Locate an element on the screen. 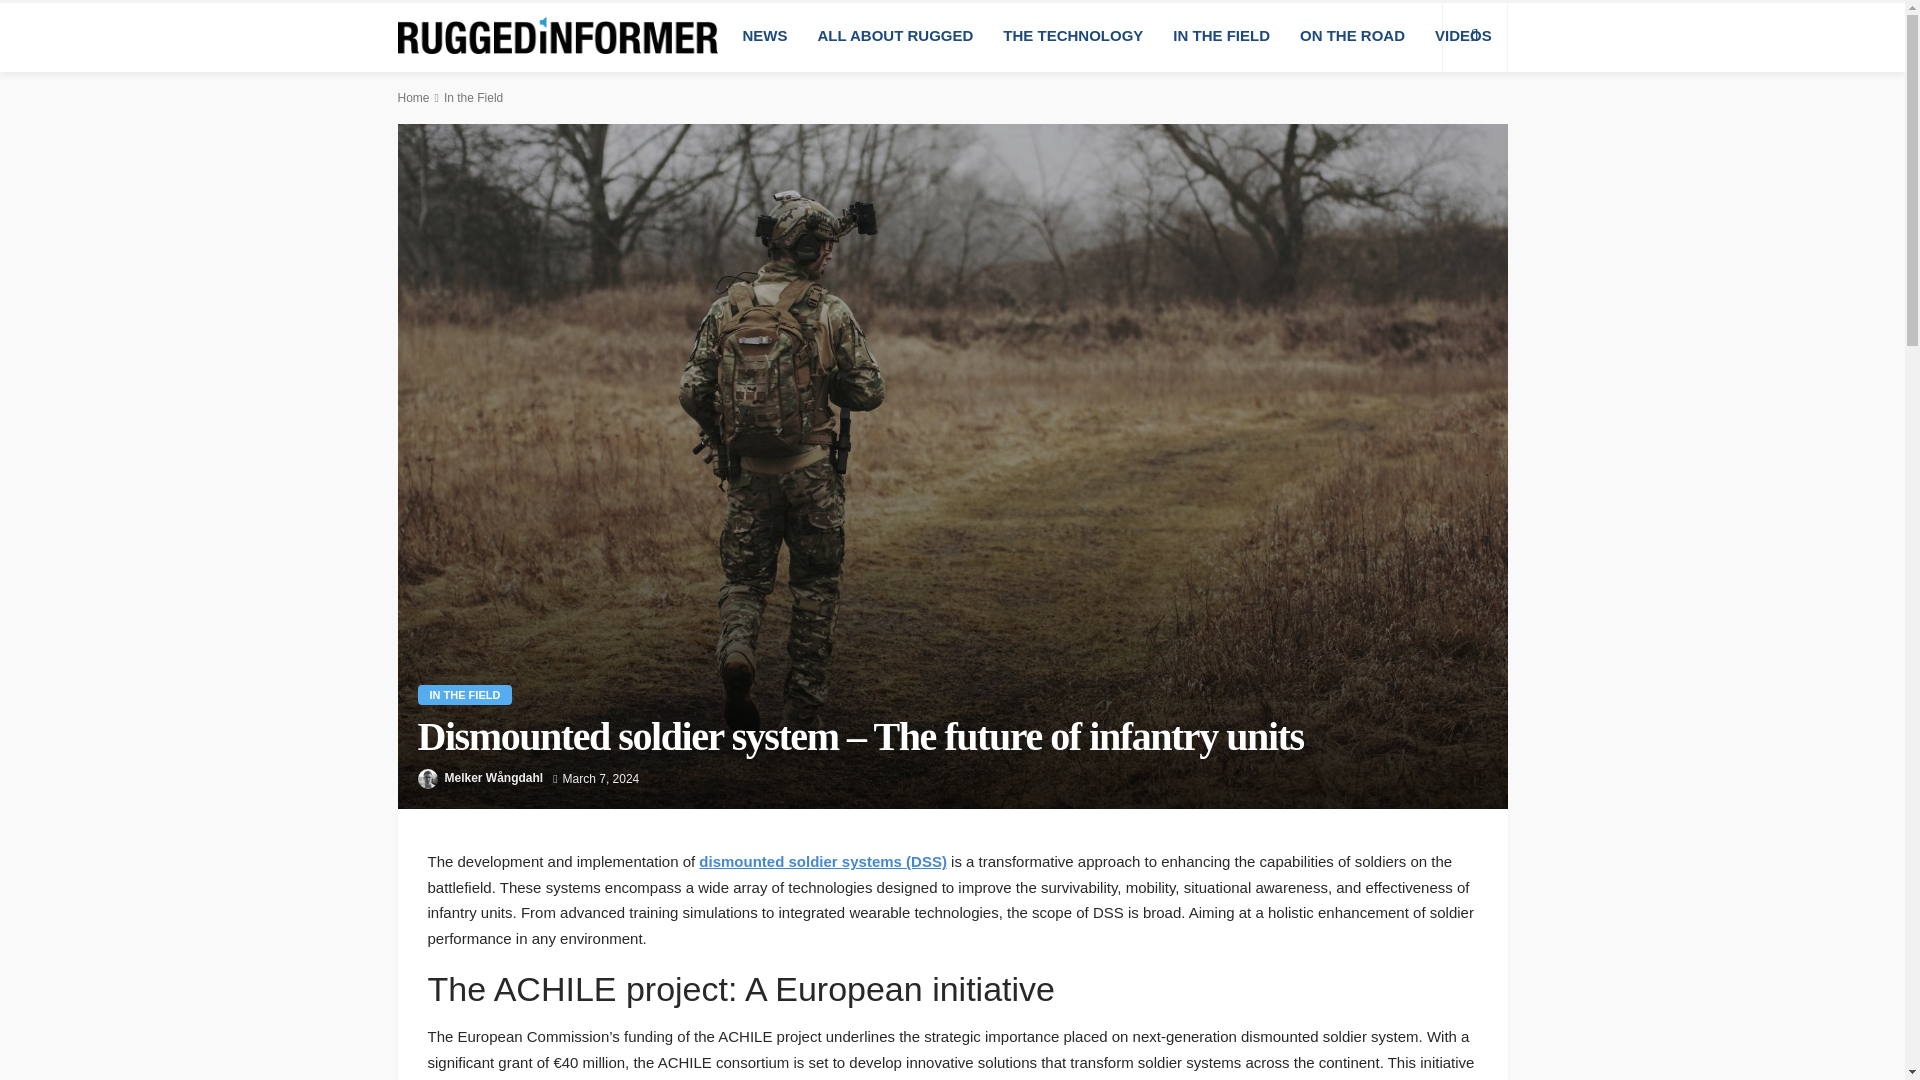 This screenshot has height=1080, width=1920. IN THE FIELD is located at coordinates (465, 694).